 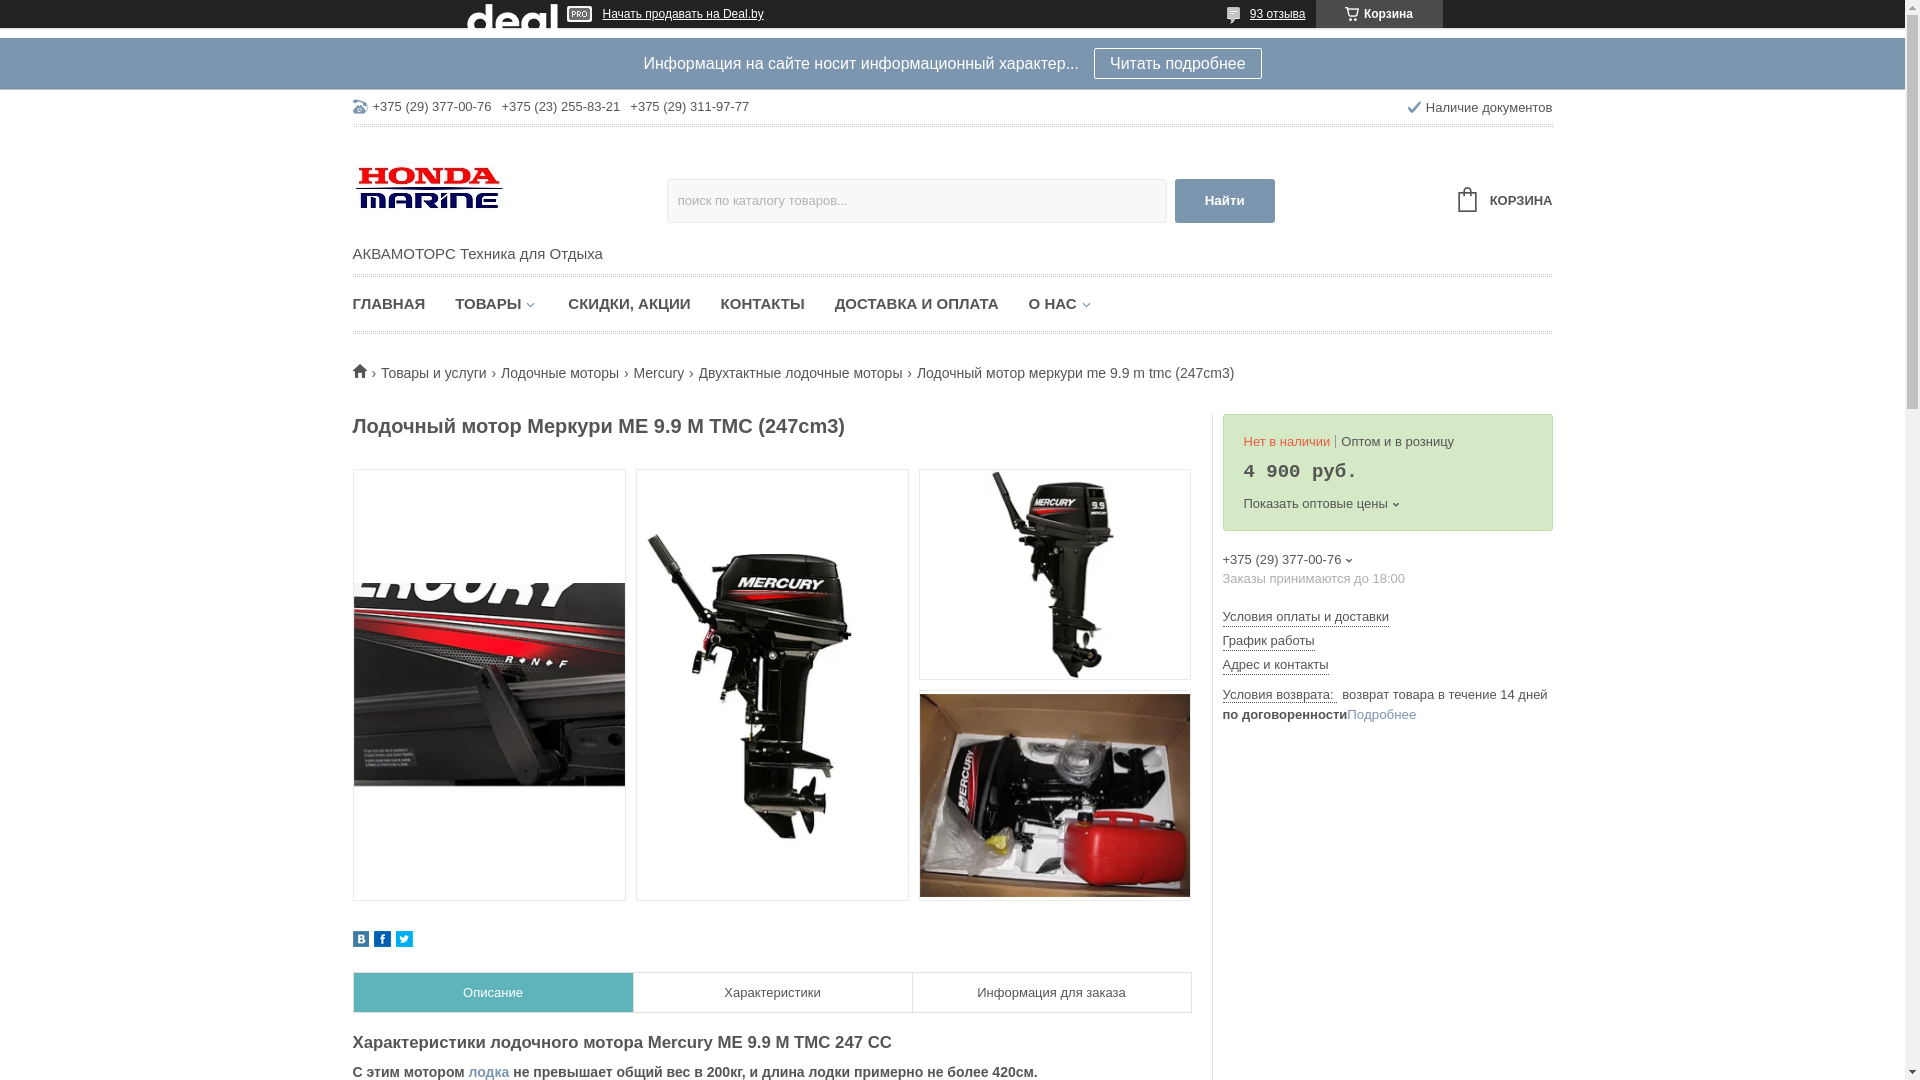 I want to click on twitter, so click(x=404, y=942).